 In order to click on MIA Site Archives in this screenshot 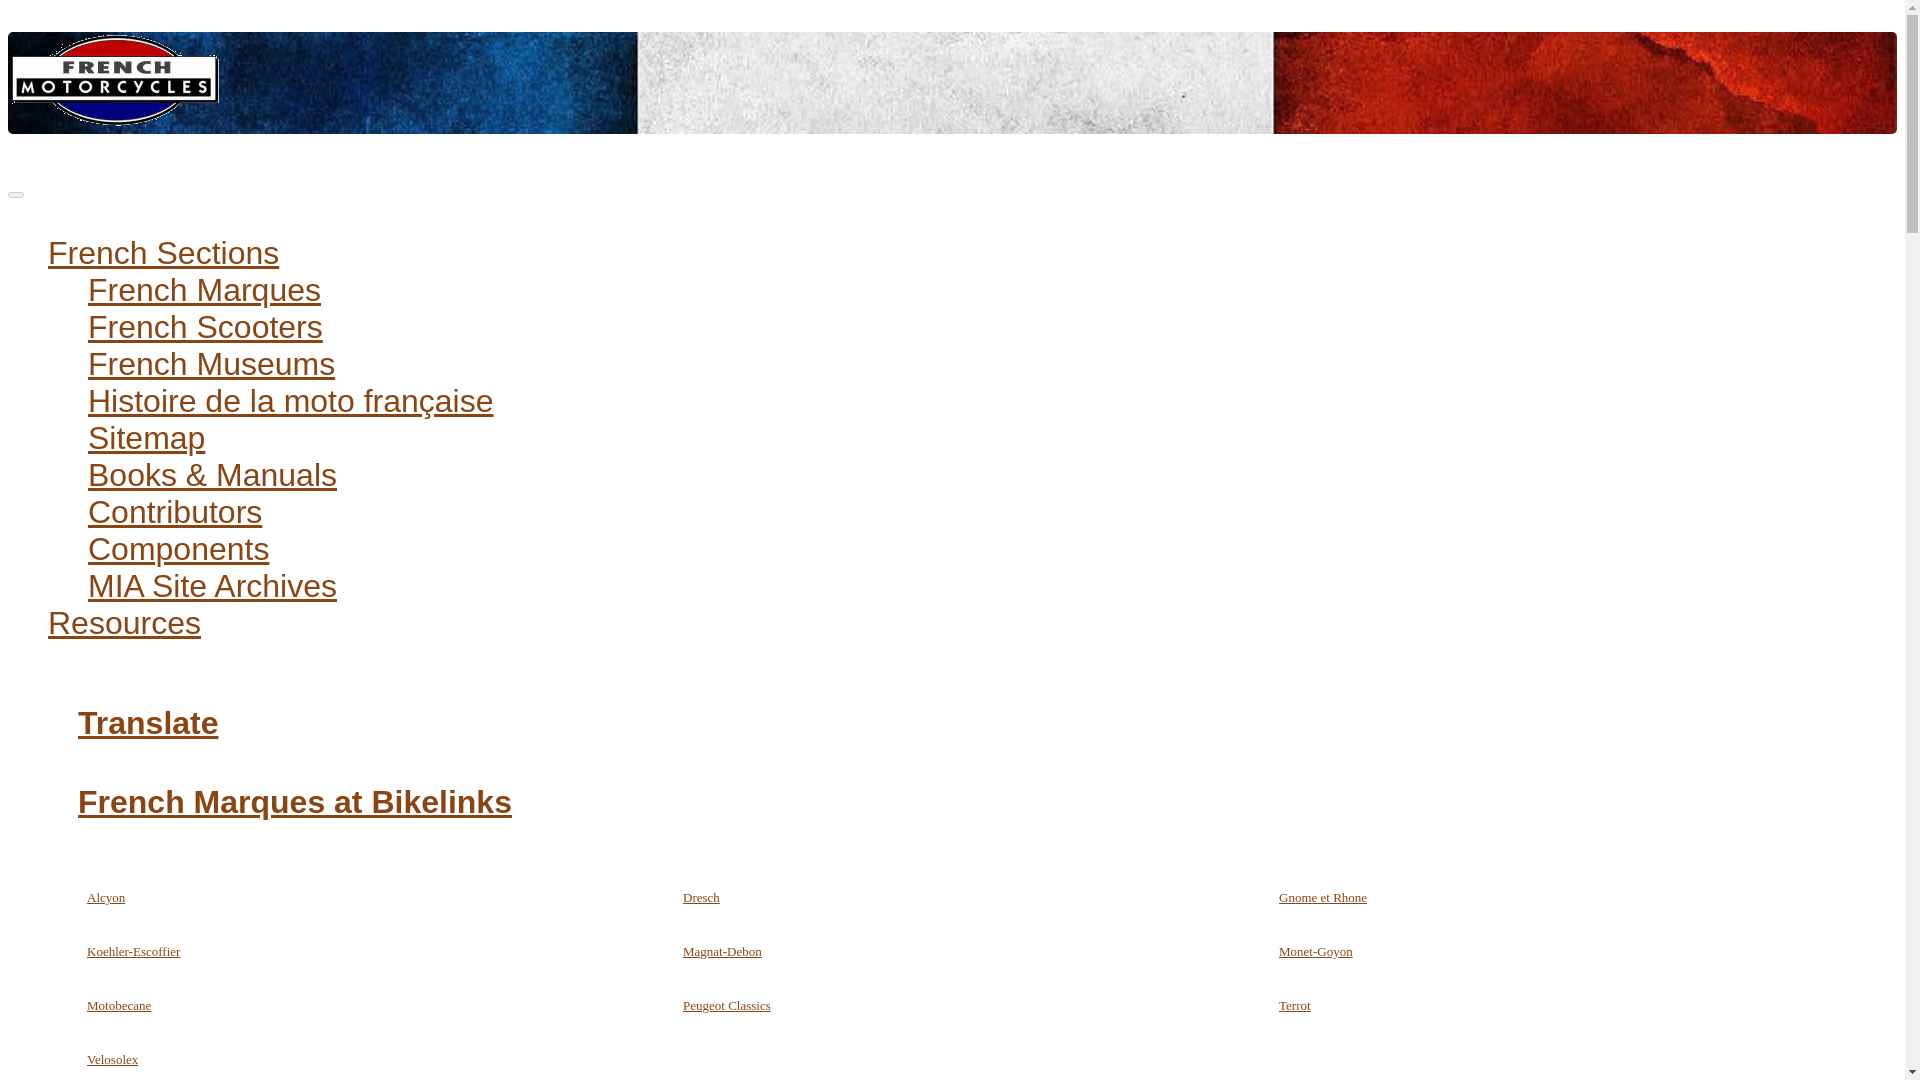, I will do `click(212, 586)`.